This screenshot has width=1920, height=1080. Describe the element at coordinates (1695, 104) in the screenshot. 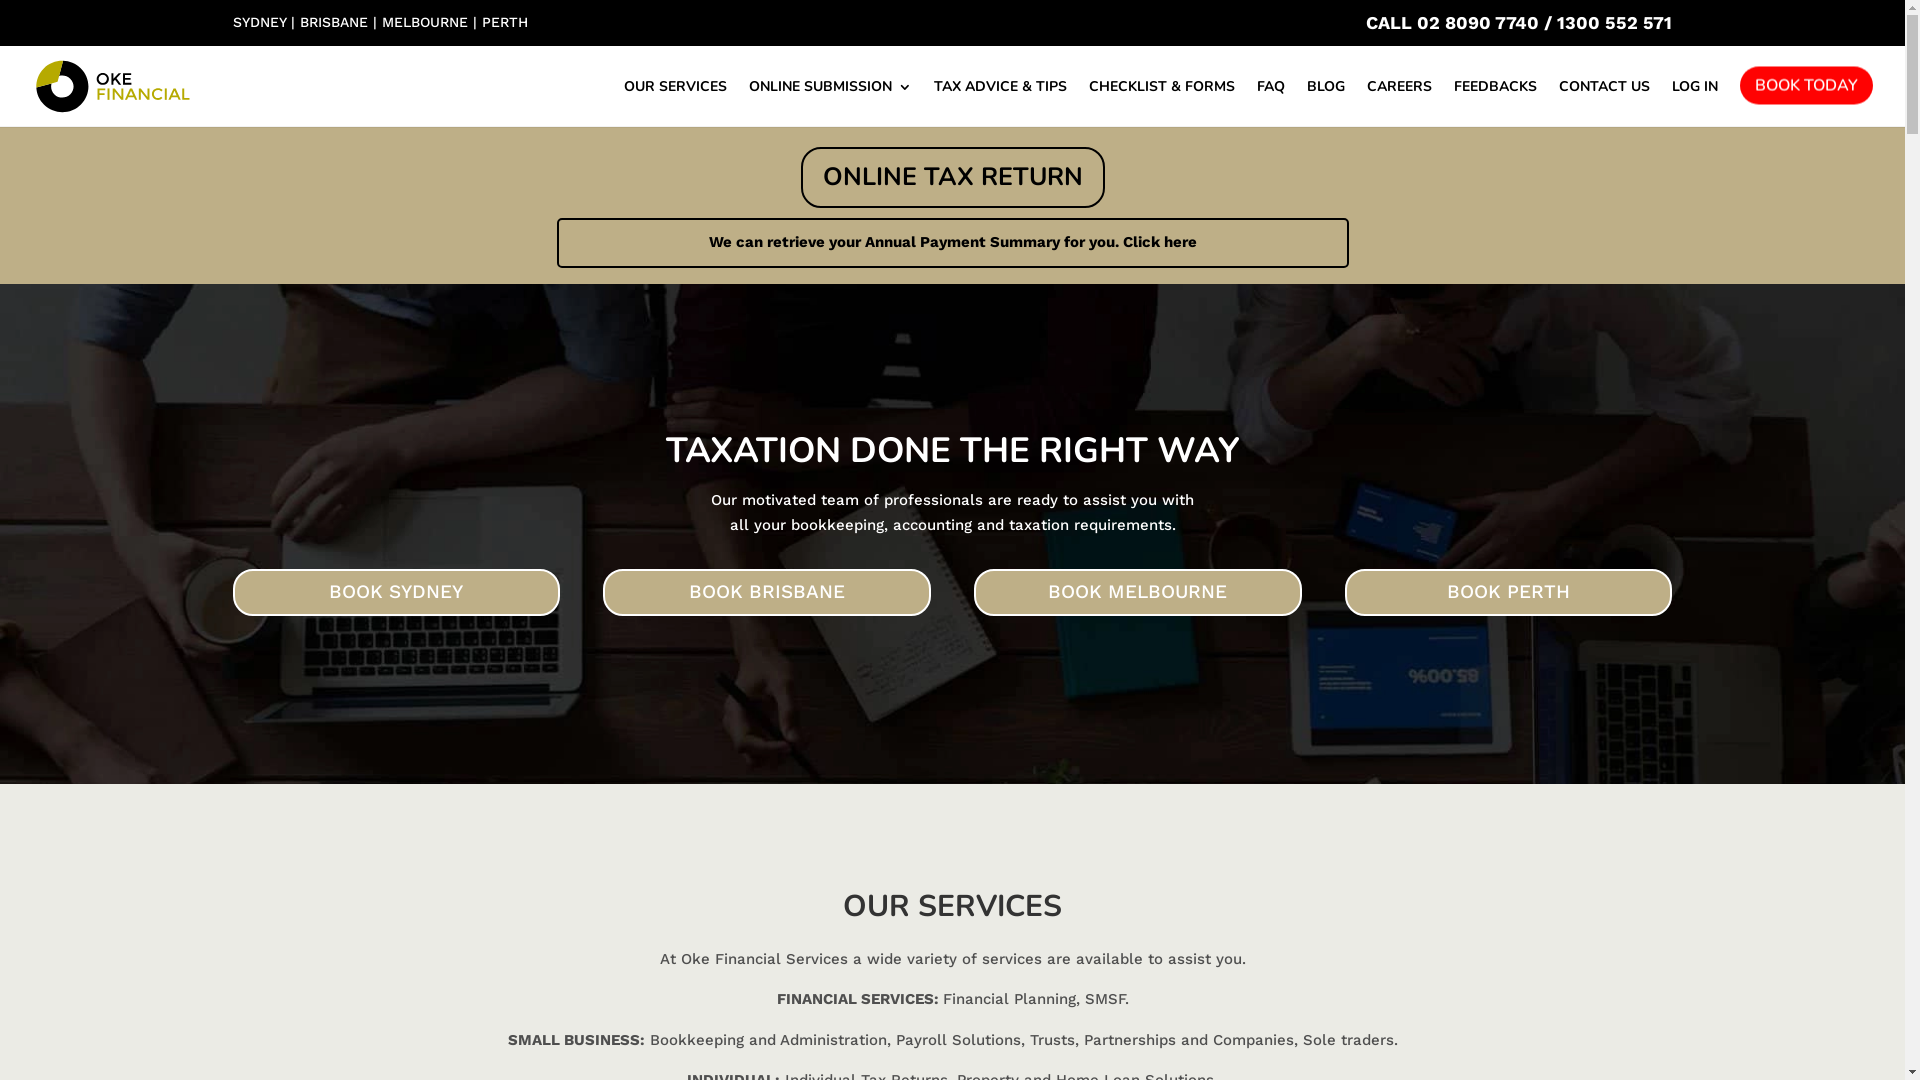

I see `LOG IN` at that location.